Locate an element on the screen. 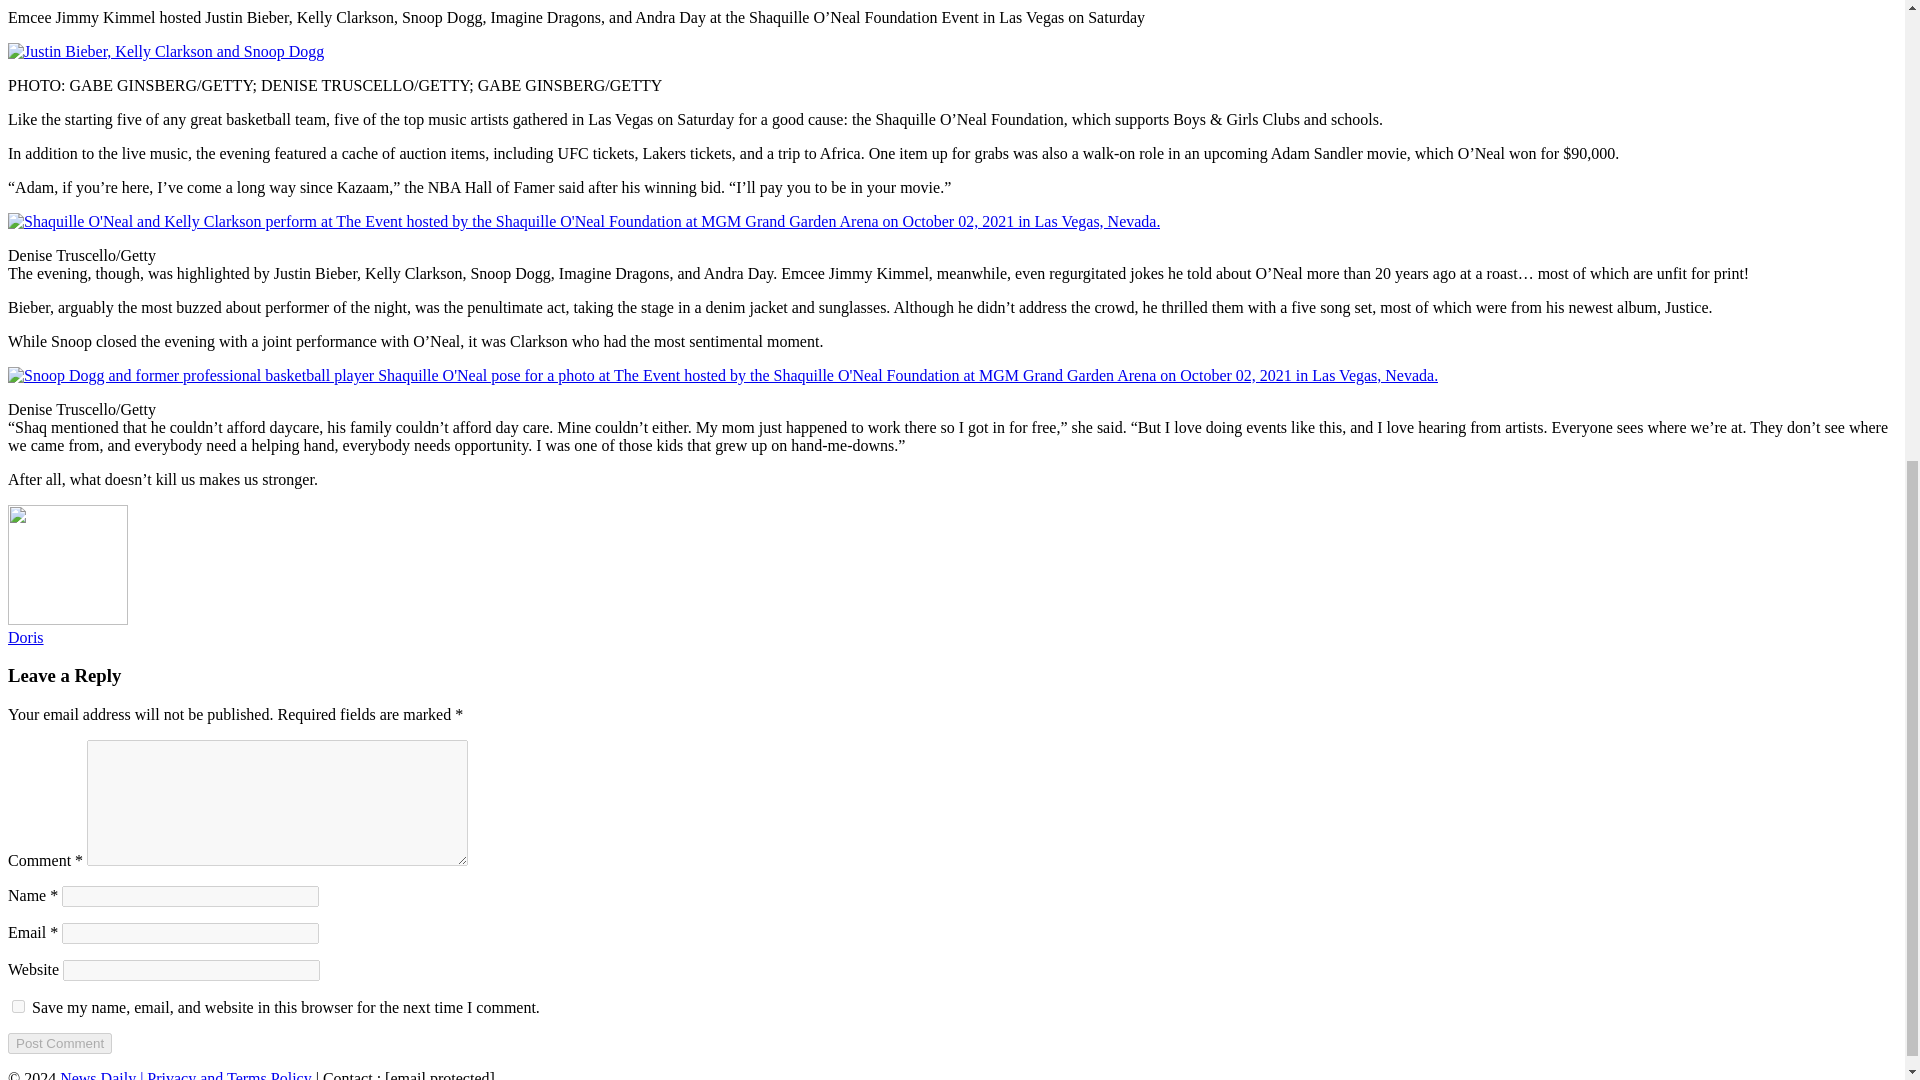 The height and width of the screenshot is (1080, 1920). Post Comment is located at coordinates (59, 1043).